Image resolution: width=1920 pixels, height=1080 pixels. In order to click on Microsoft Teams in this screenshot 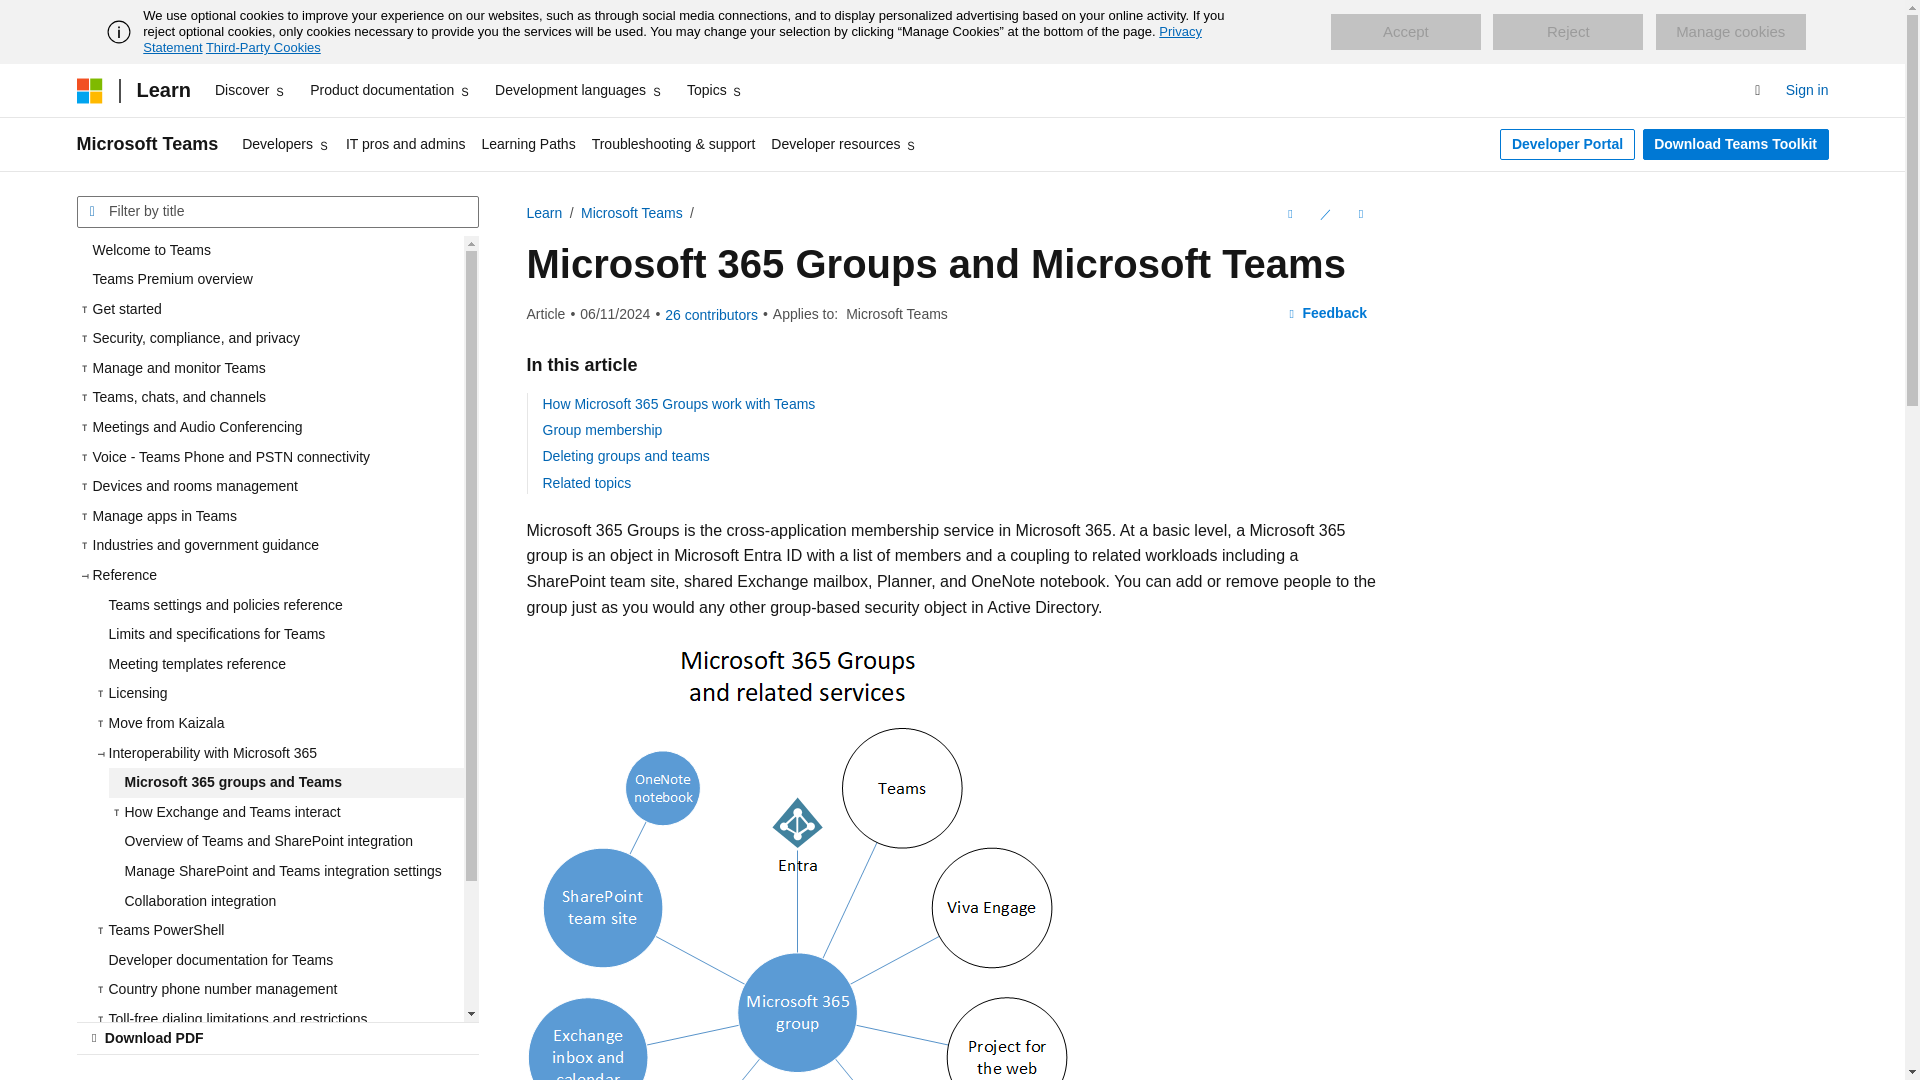, I will do `click(147, 144)`.